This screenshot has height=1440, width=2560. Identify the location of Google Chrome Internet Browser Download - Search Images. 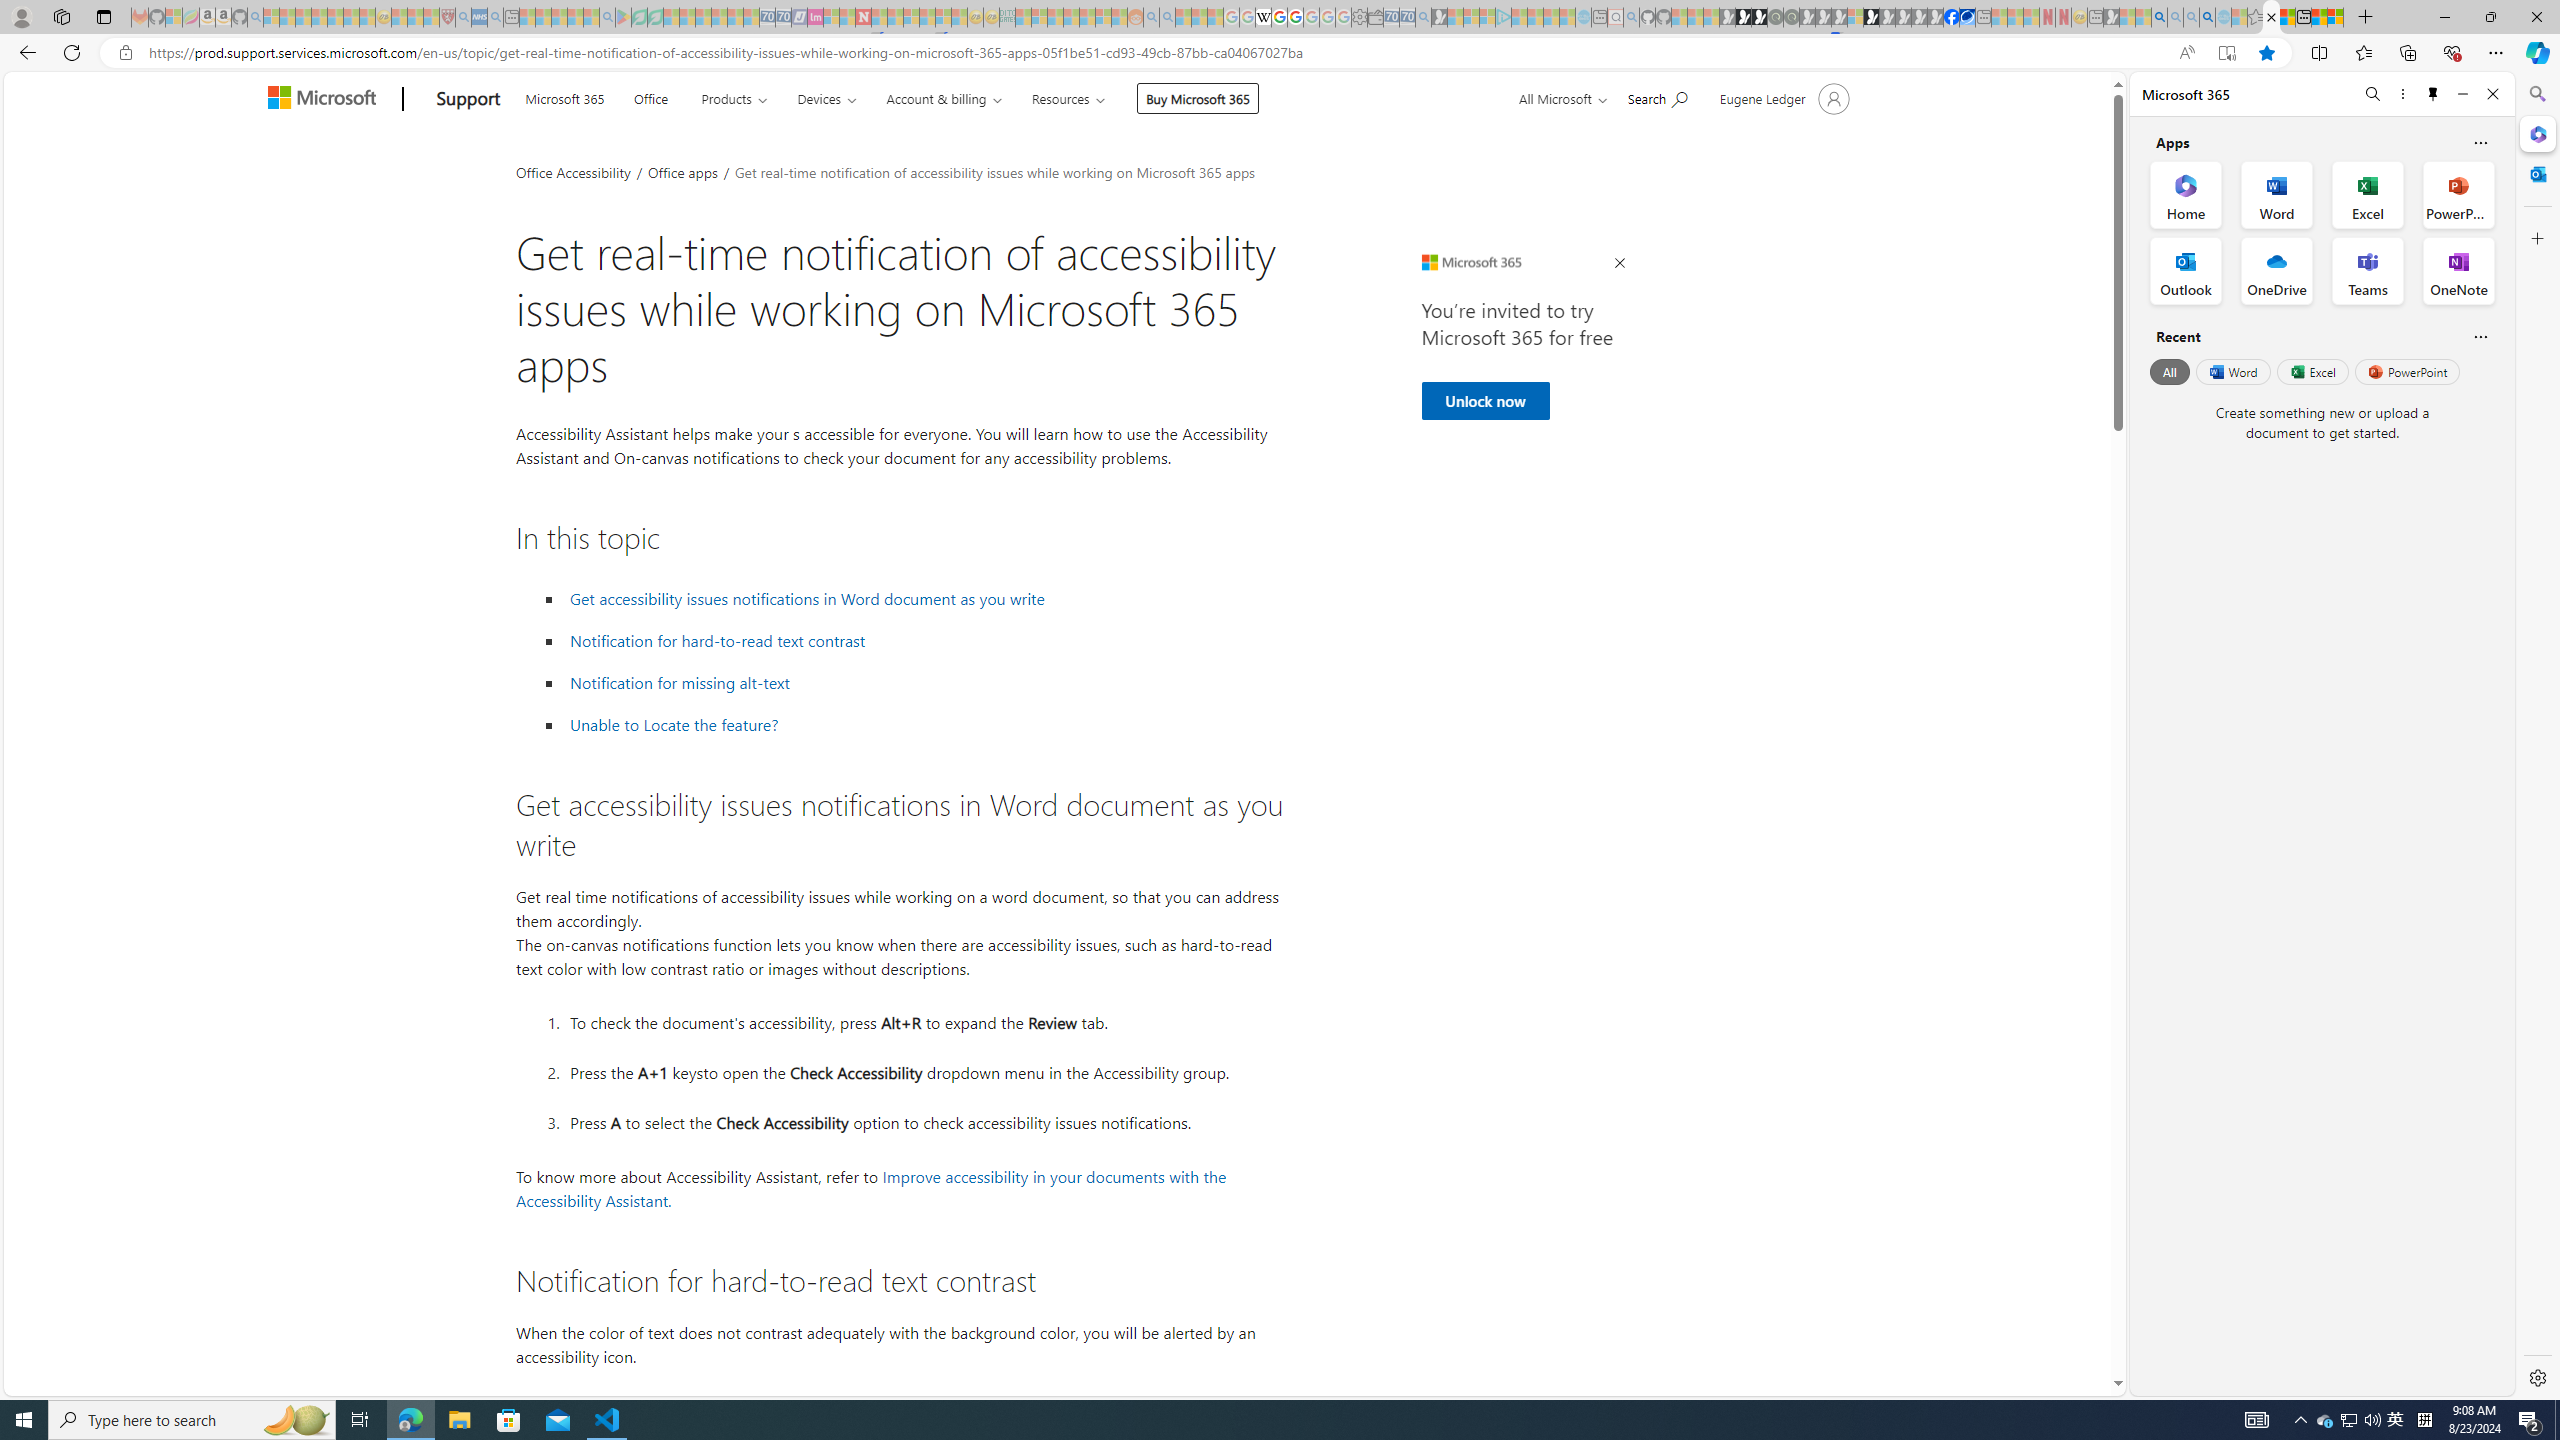
(2208, 17).